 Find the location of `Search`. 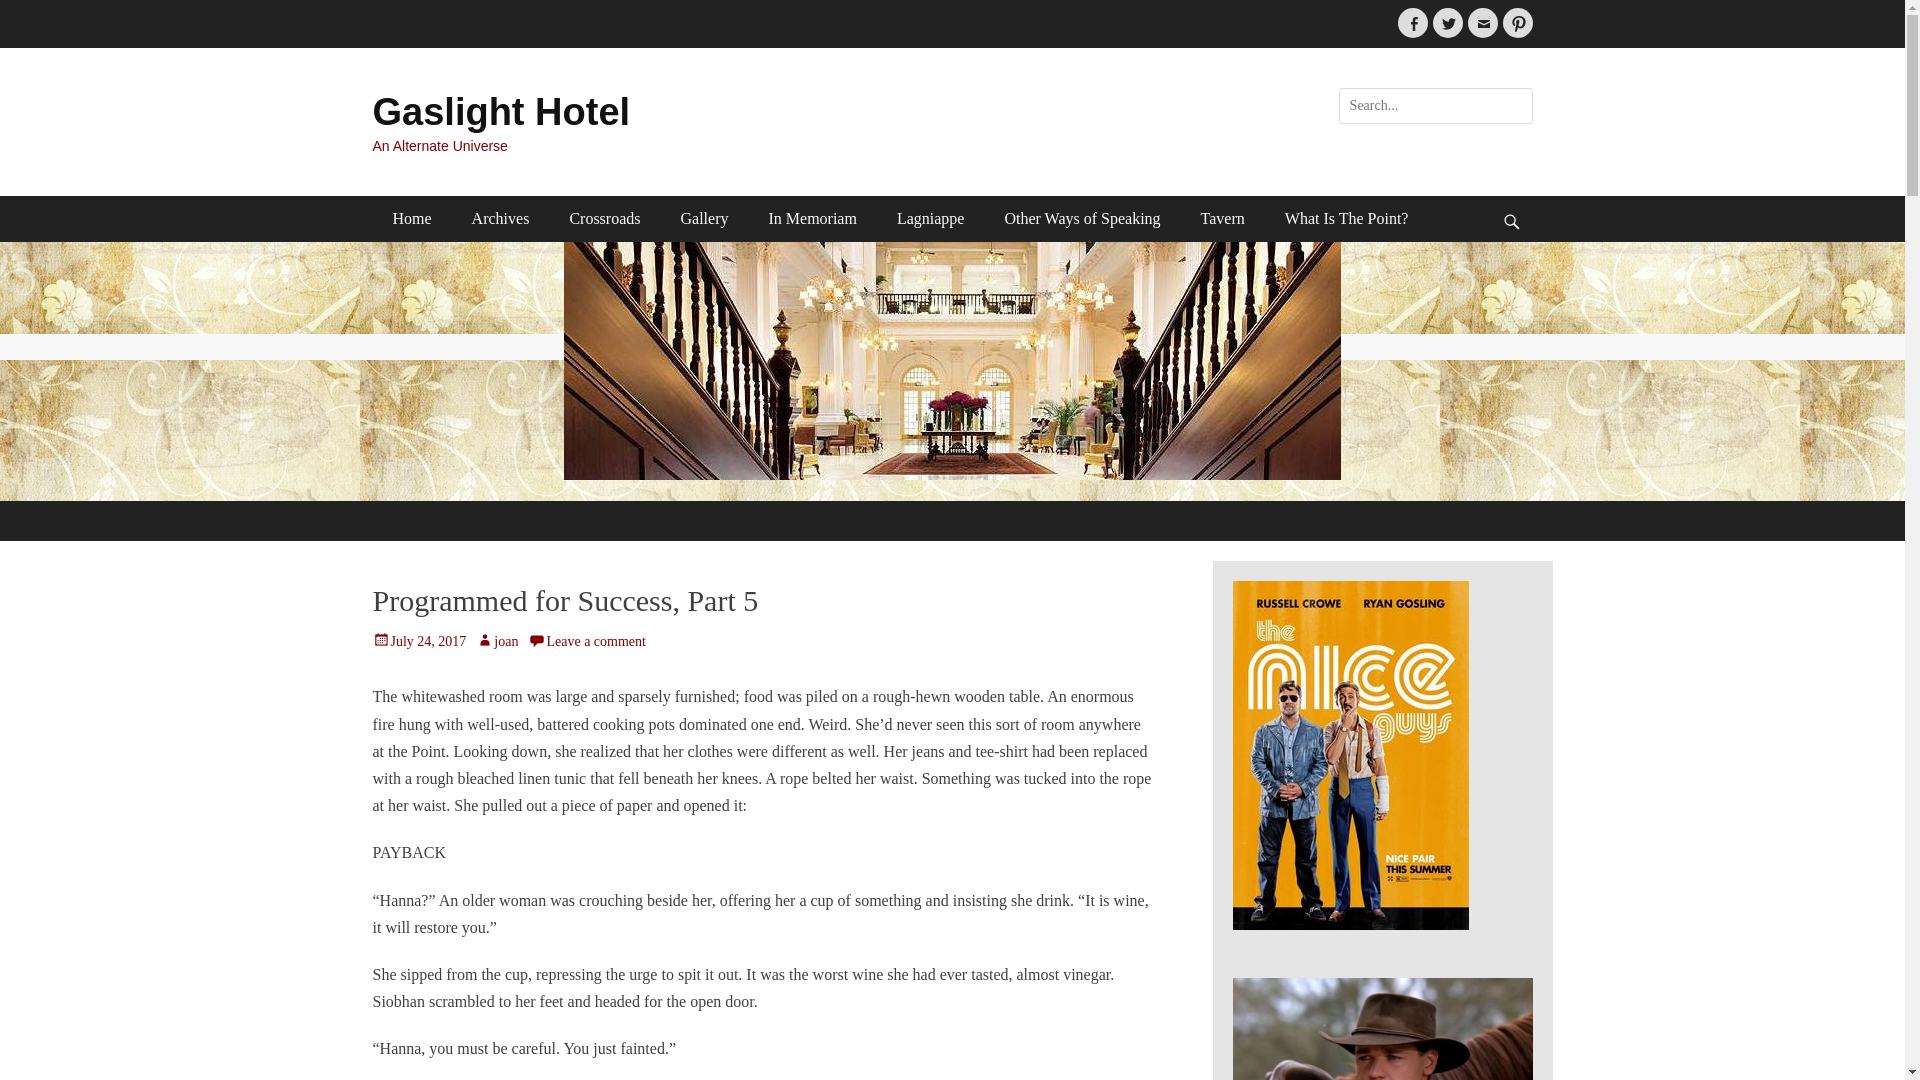

Search is located at coordinates (30, 12).